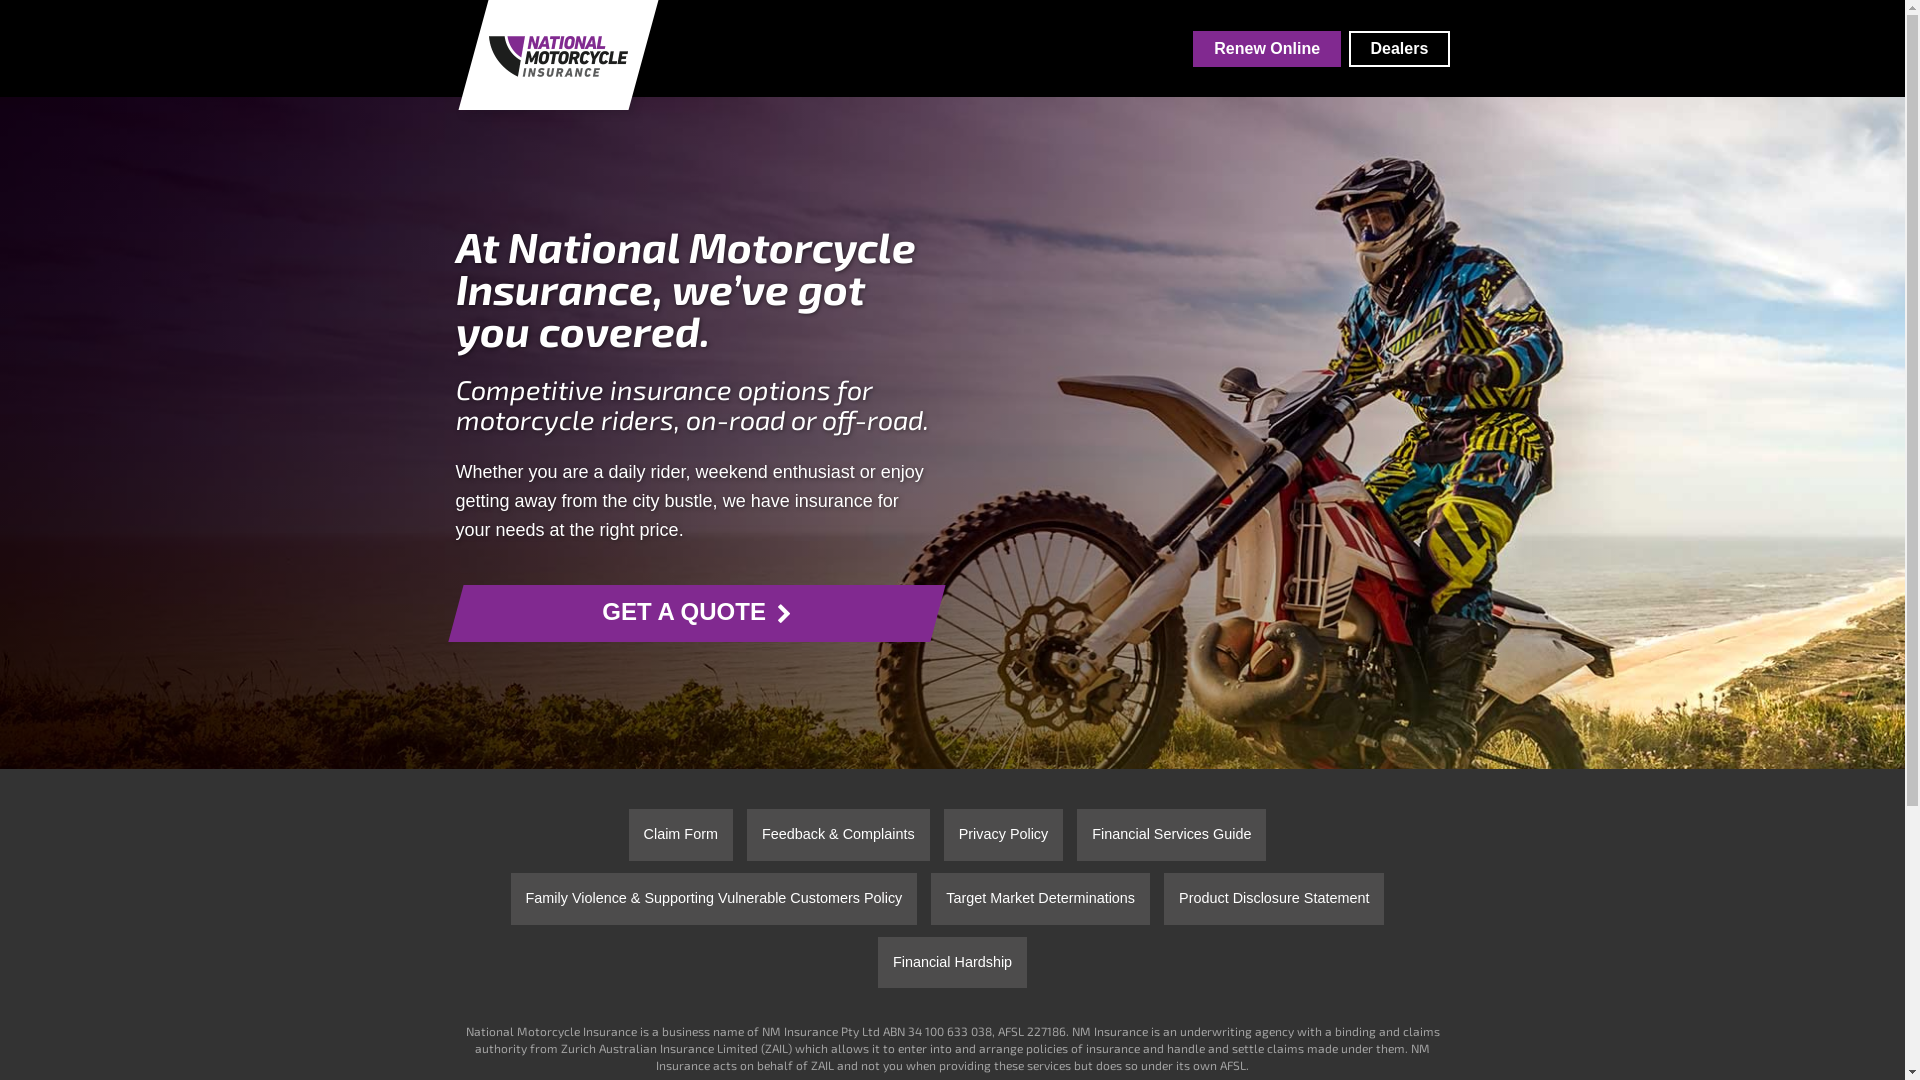 The image size is (1920, 1080). Describe the element at coordinates (1040, 899) in the screenshot. I see `Target Market Determinations` at that location.